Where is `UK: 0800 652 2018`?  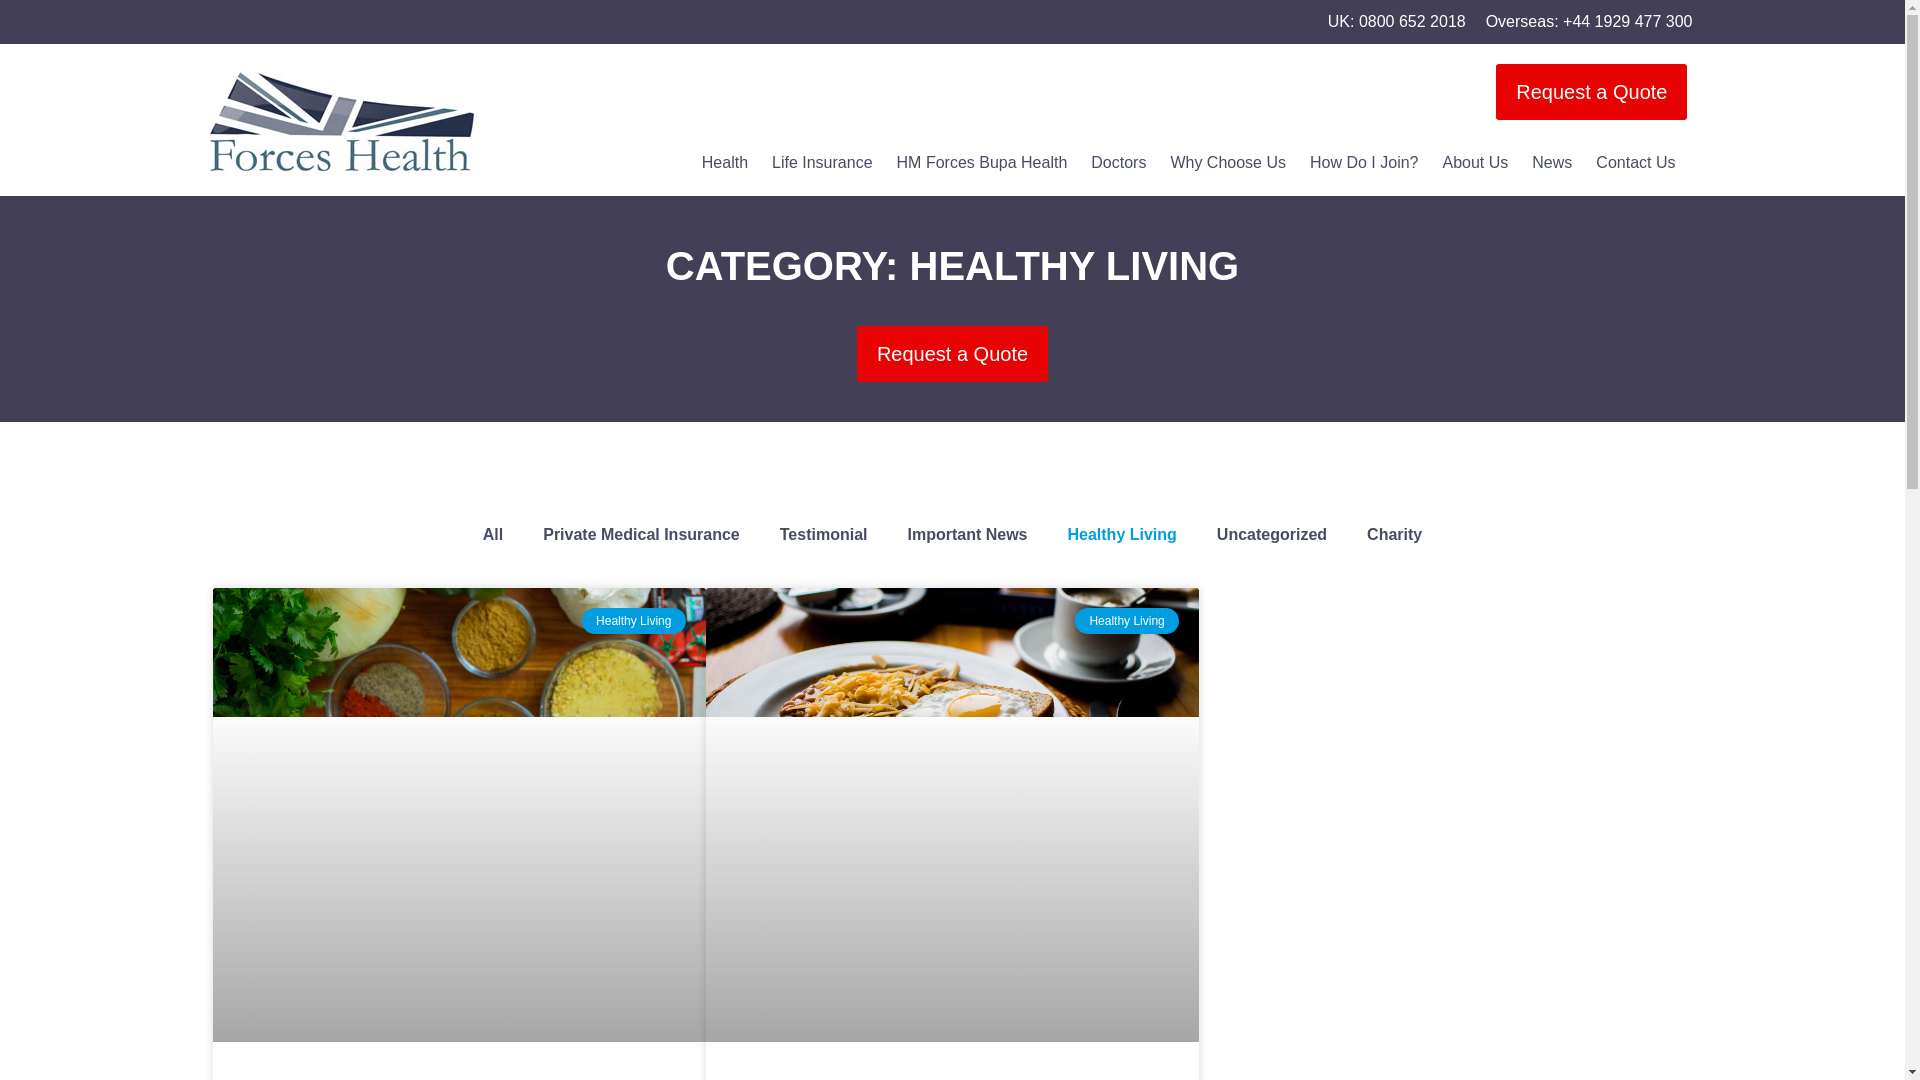
UK: 0800 652 2018 is located at coordinates (1397, 21).